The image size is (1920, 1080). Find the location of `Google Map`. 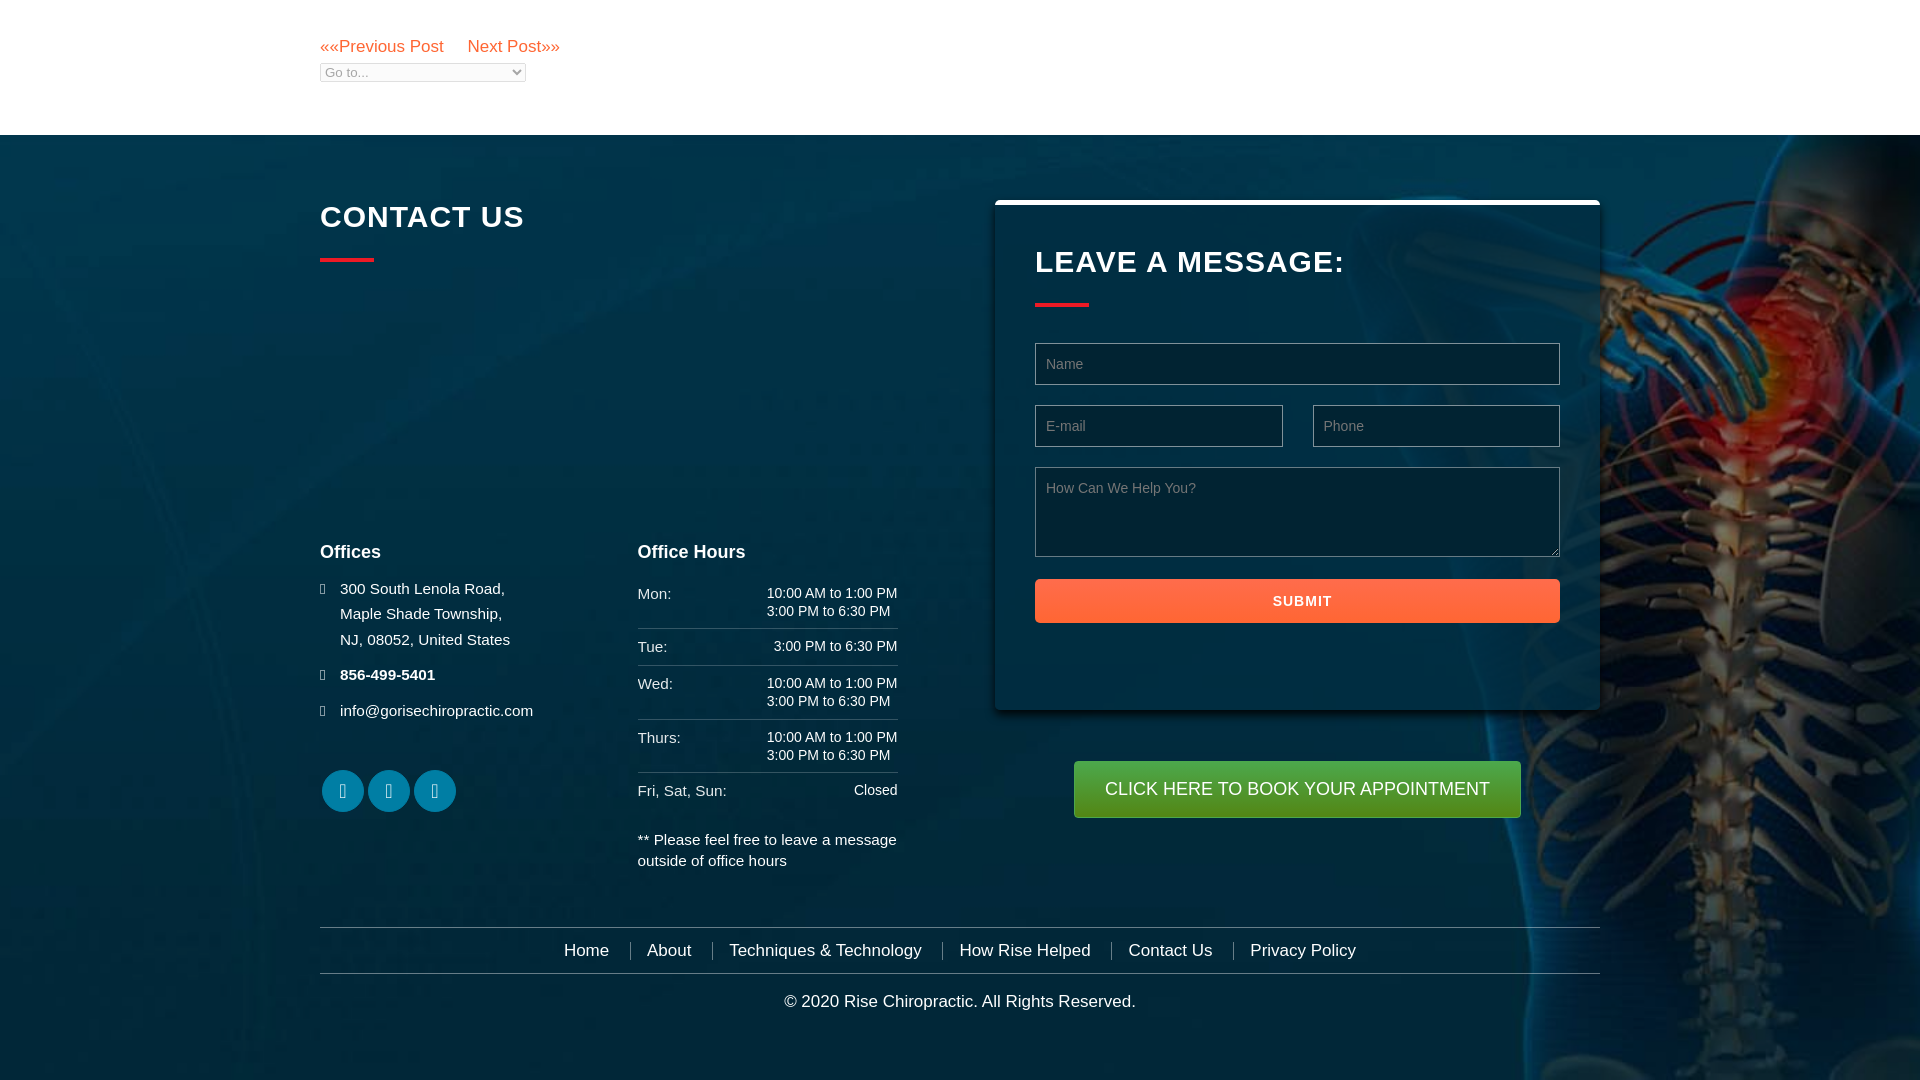

Google Map is located at coordinates (435, 791).